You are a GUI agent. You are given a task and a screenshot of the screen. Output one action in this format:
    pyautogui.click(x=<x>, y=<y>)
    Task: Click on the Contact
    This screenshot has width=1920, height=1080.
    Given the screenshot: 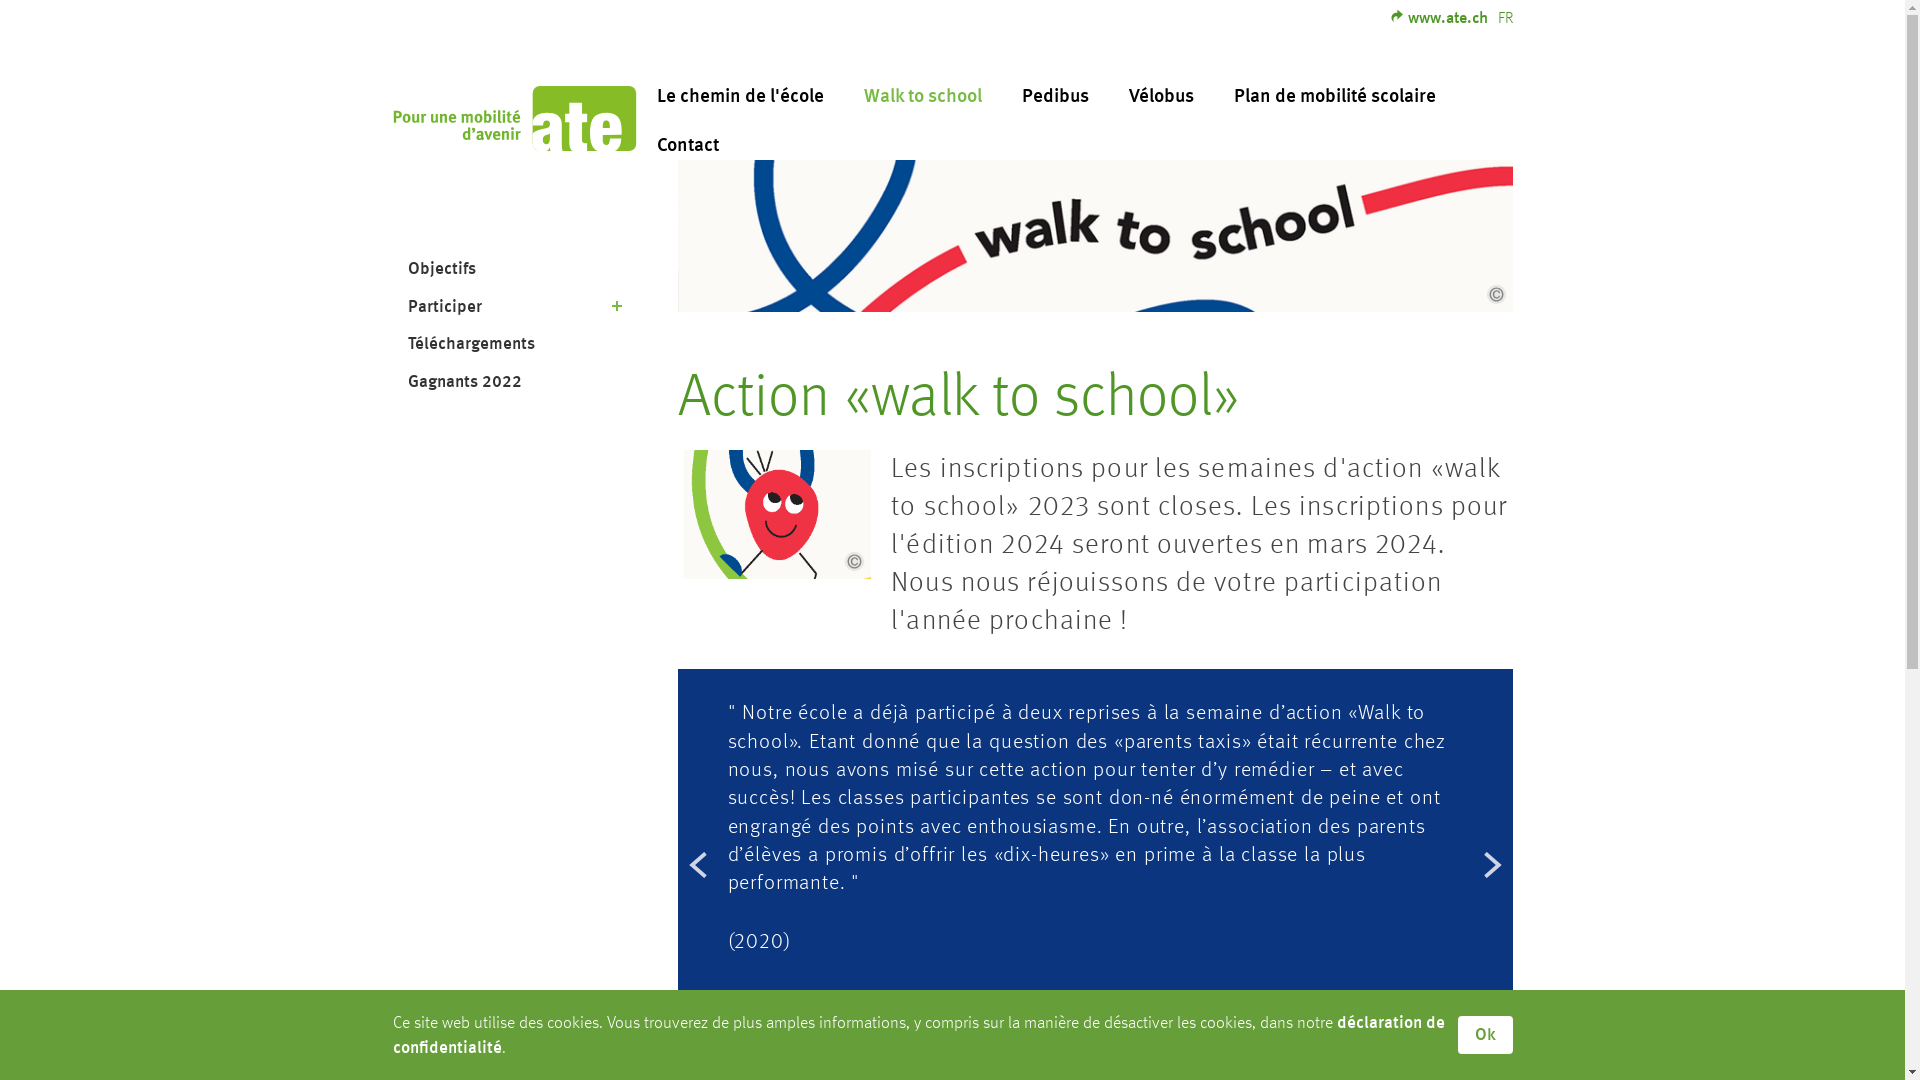 What is the action you would take?
    pyautogui.click(x=687, y=146)
    